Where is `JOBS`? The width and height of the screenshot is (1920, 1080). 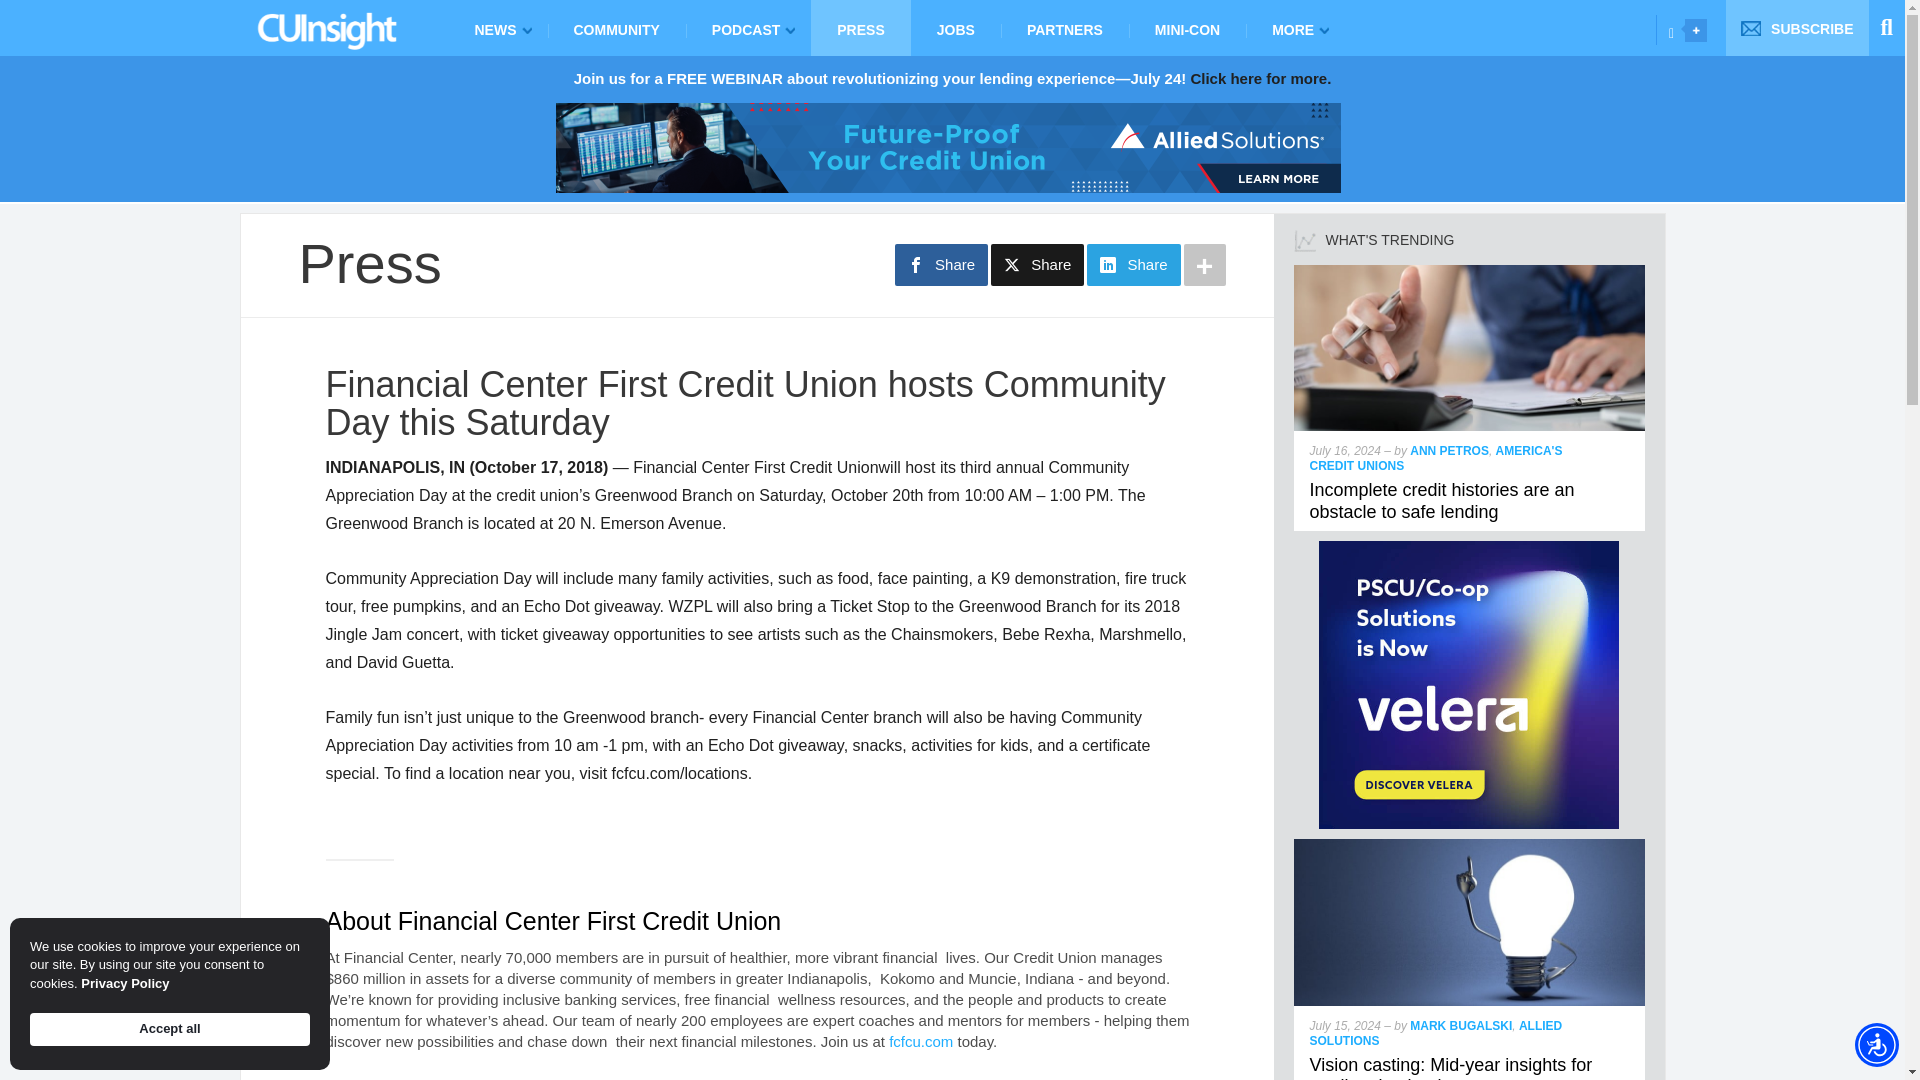 JOBS is located at coordinates (955, 28).